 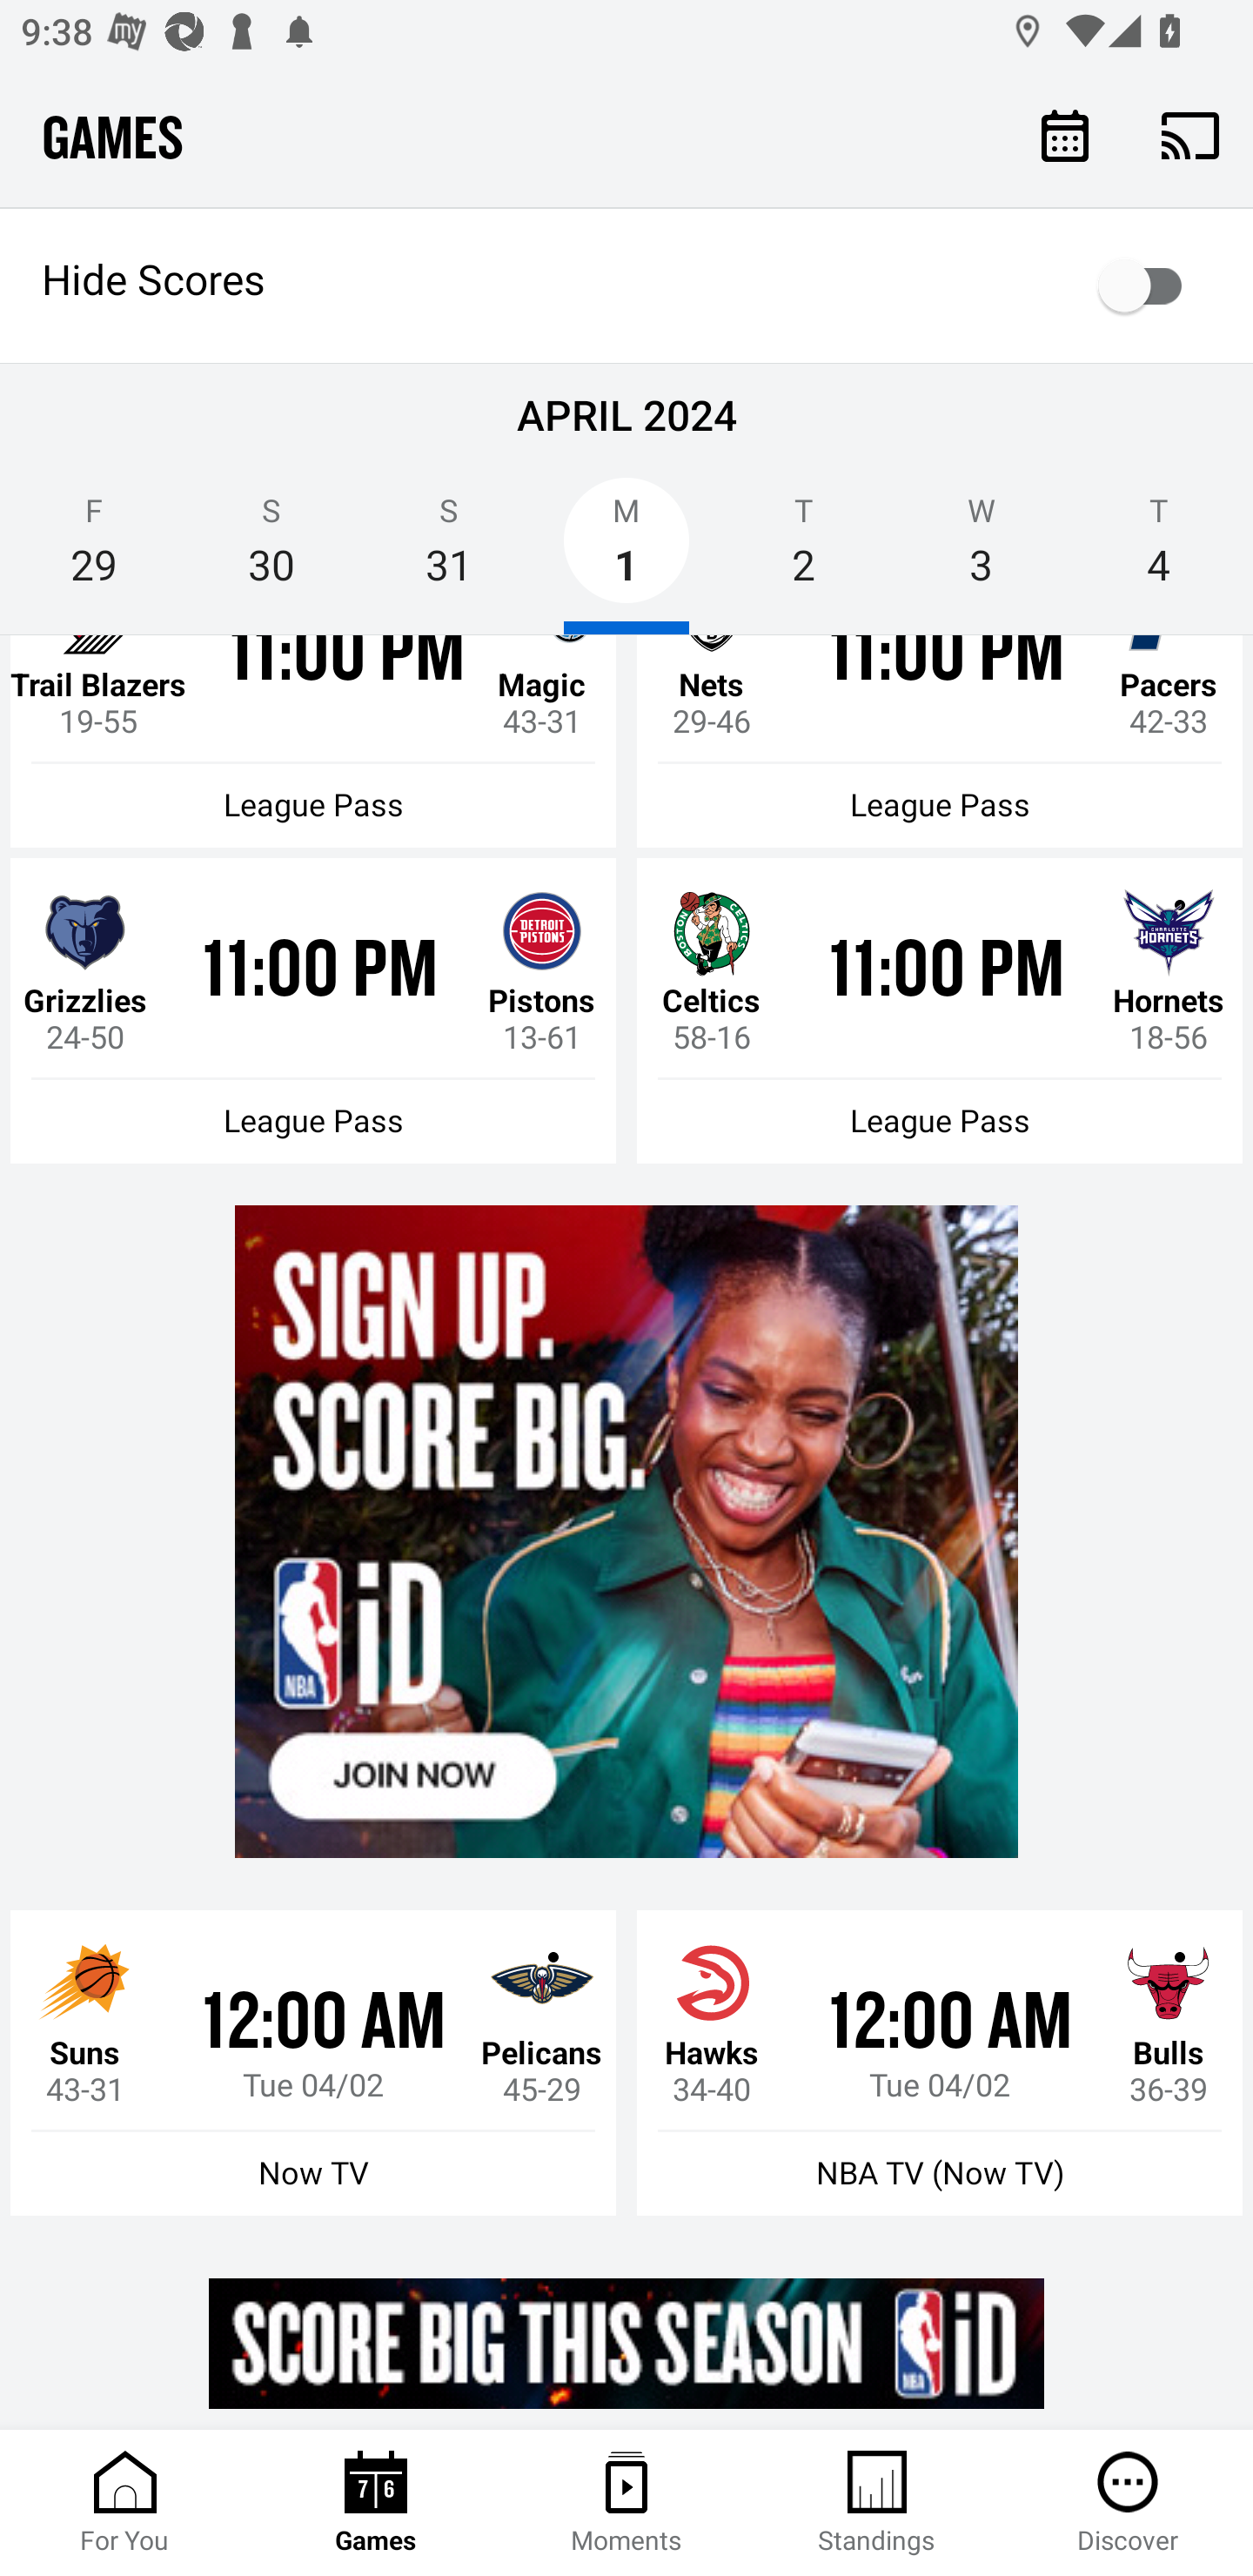 I want to click on g5nqqygr7owph, so click(x=626, y=2343).